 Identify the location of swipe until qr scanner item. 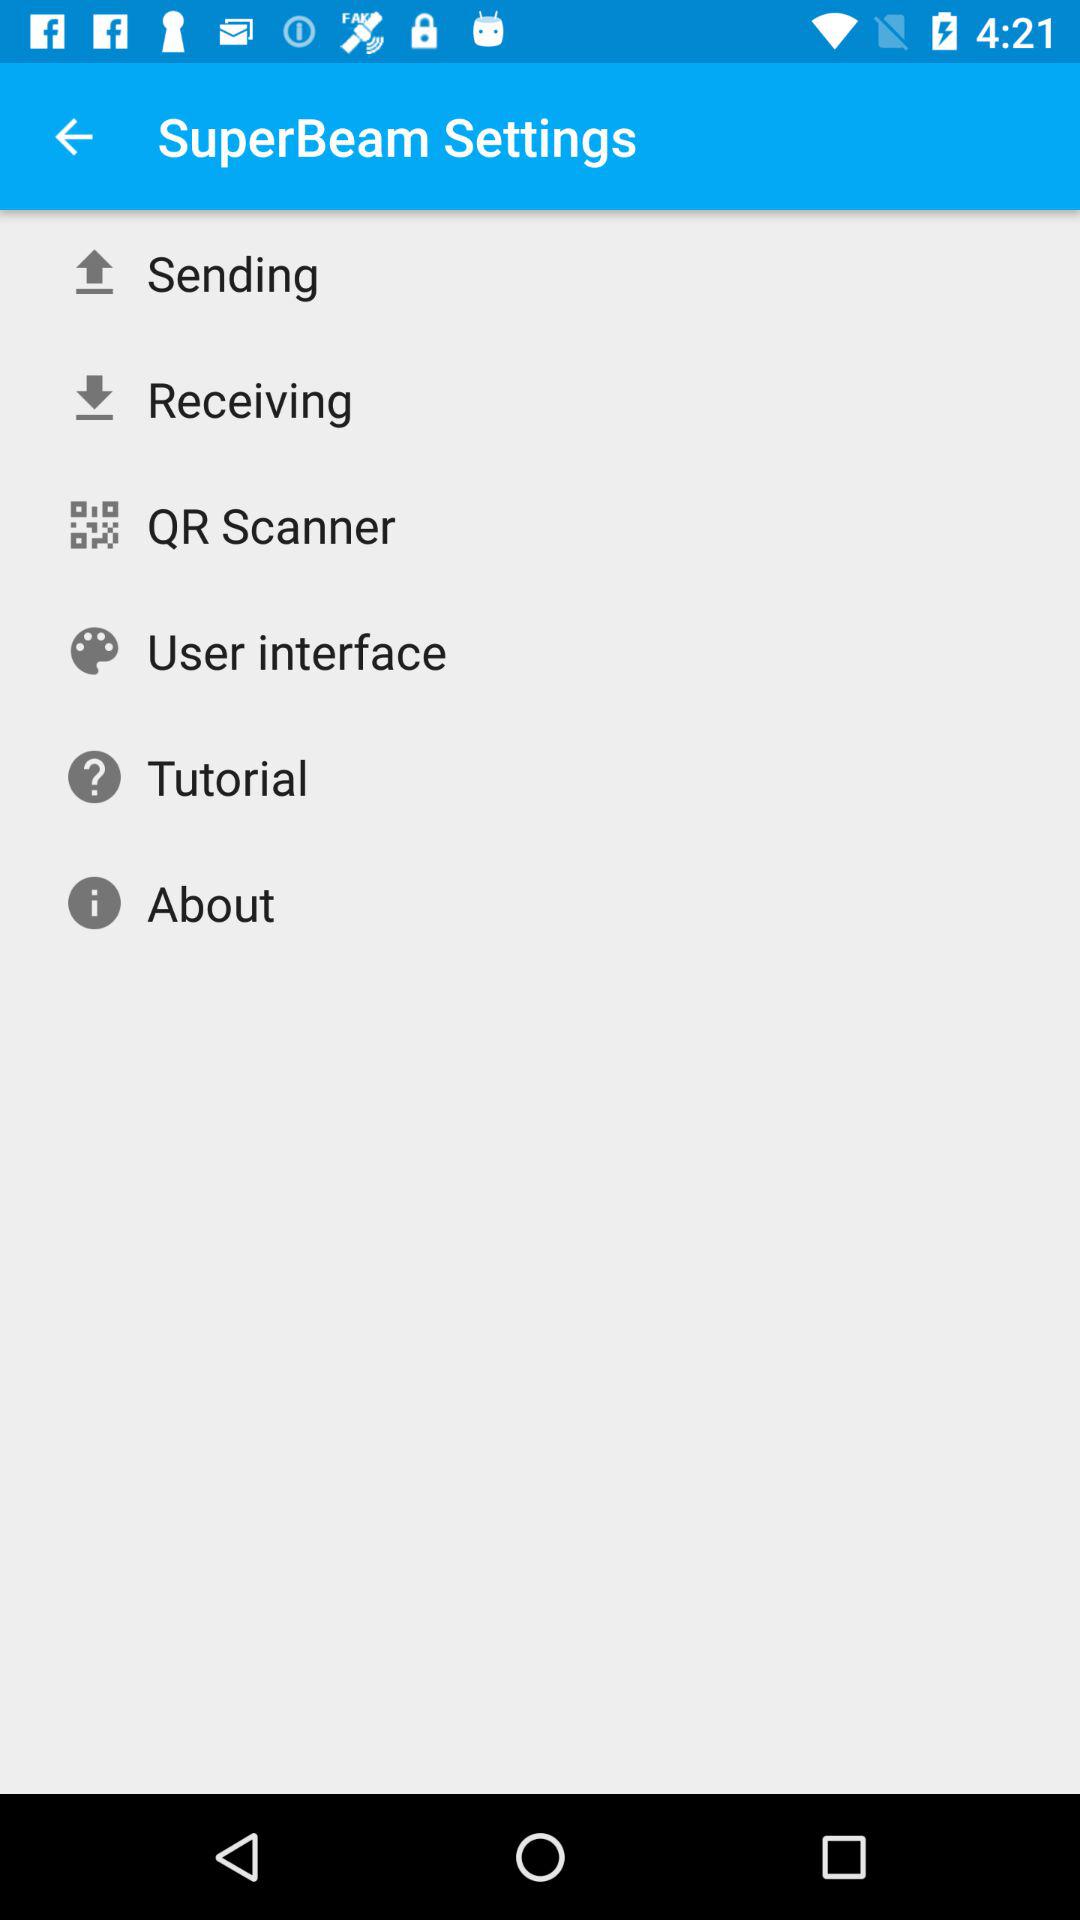
(271, 524).